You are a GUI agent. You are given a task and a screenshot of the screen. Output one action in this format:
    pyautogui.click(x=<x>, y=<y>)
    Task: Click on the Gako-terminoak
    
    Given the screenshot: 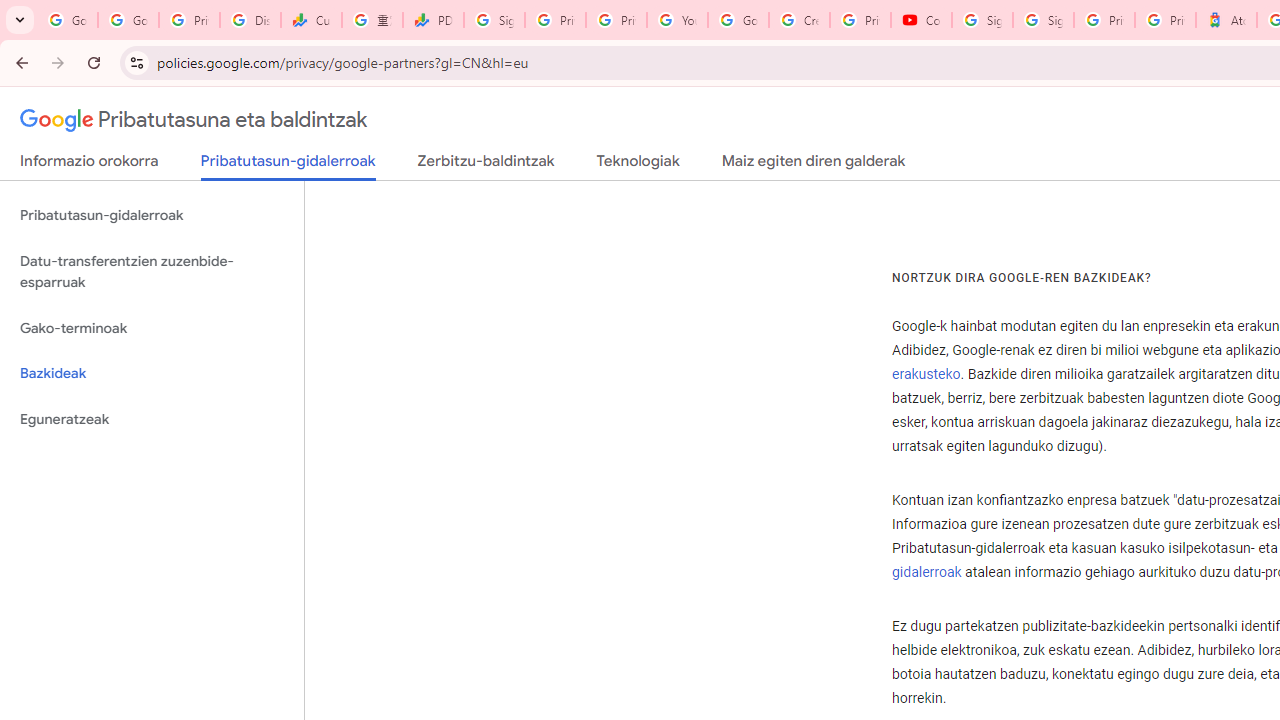 What is the action you would take?
    pyautogui.click(x=152, y=328)
    